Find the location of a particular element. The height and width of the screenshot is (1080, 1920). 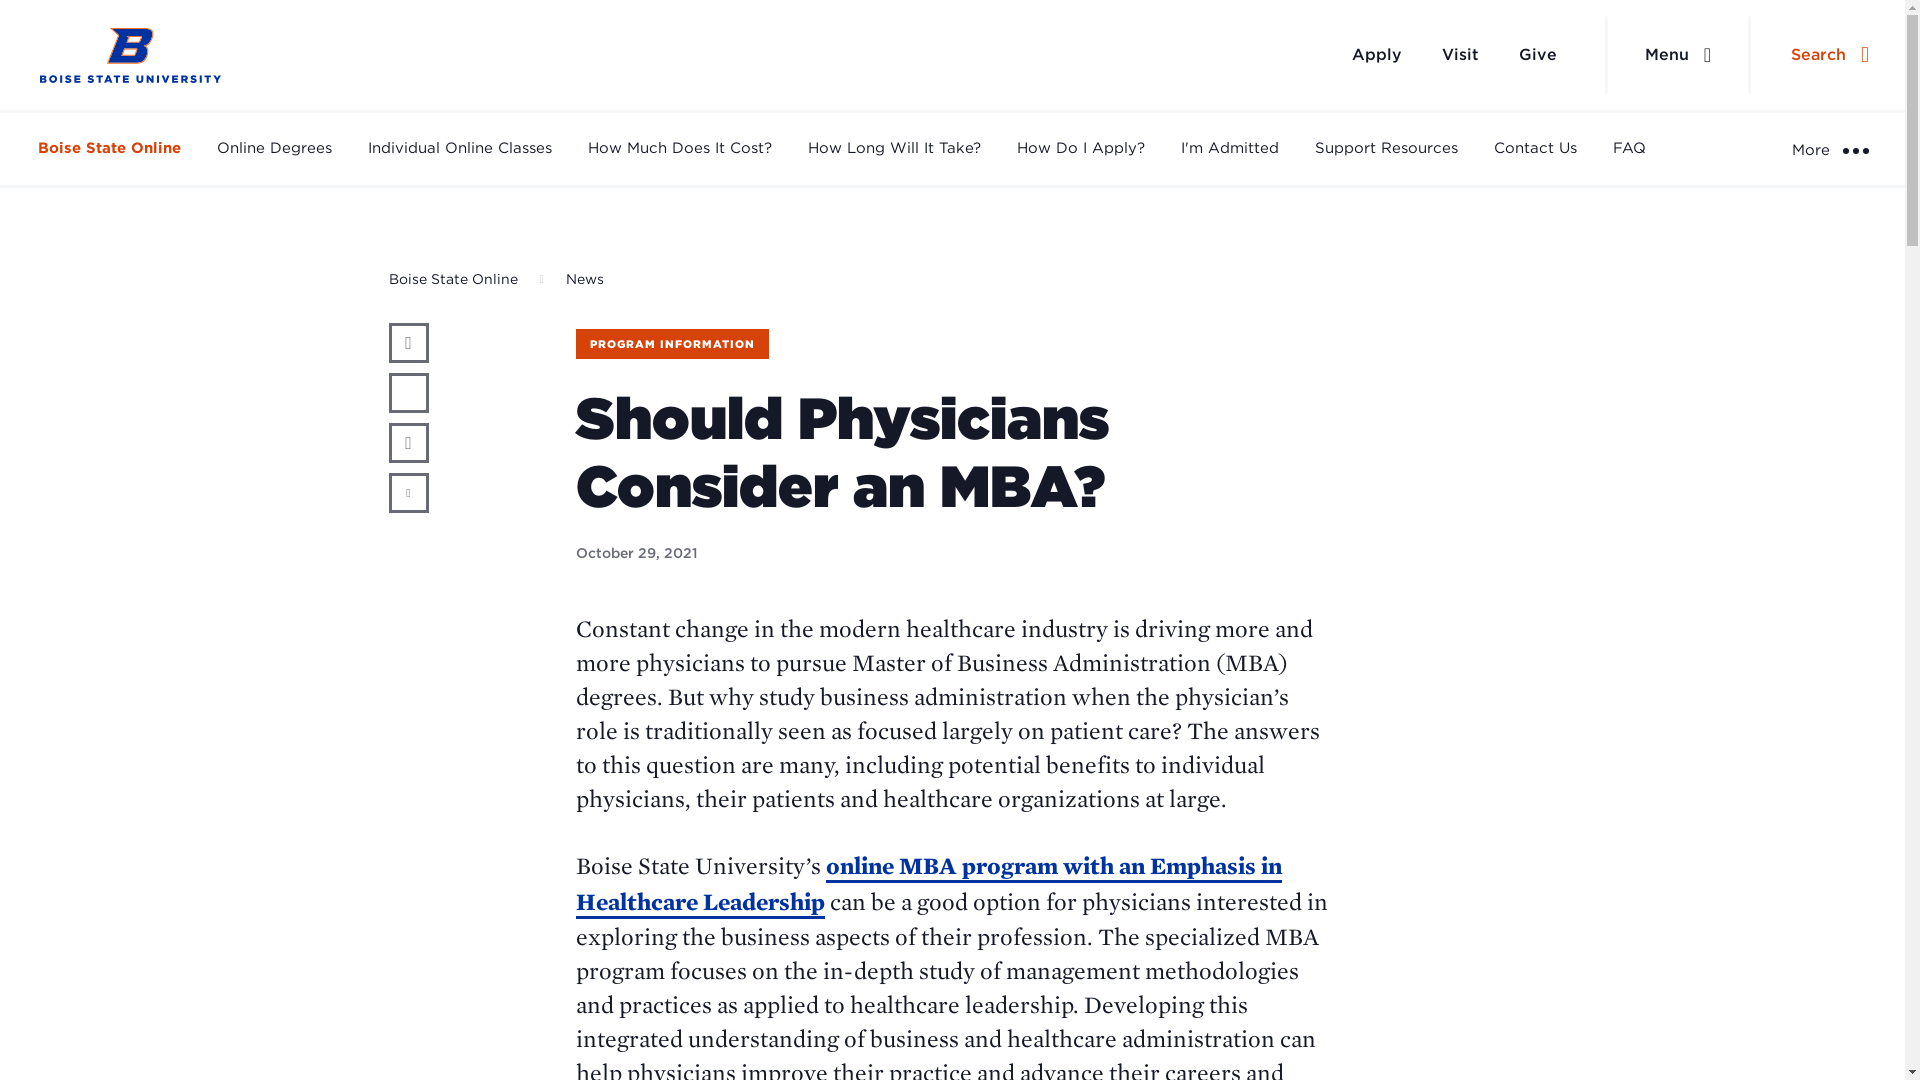

PROGRAM INFORMATION is located at coordinates (672, 344).